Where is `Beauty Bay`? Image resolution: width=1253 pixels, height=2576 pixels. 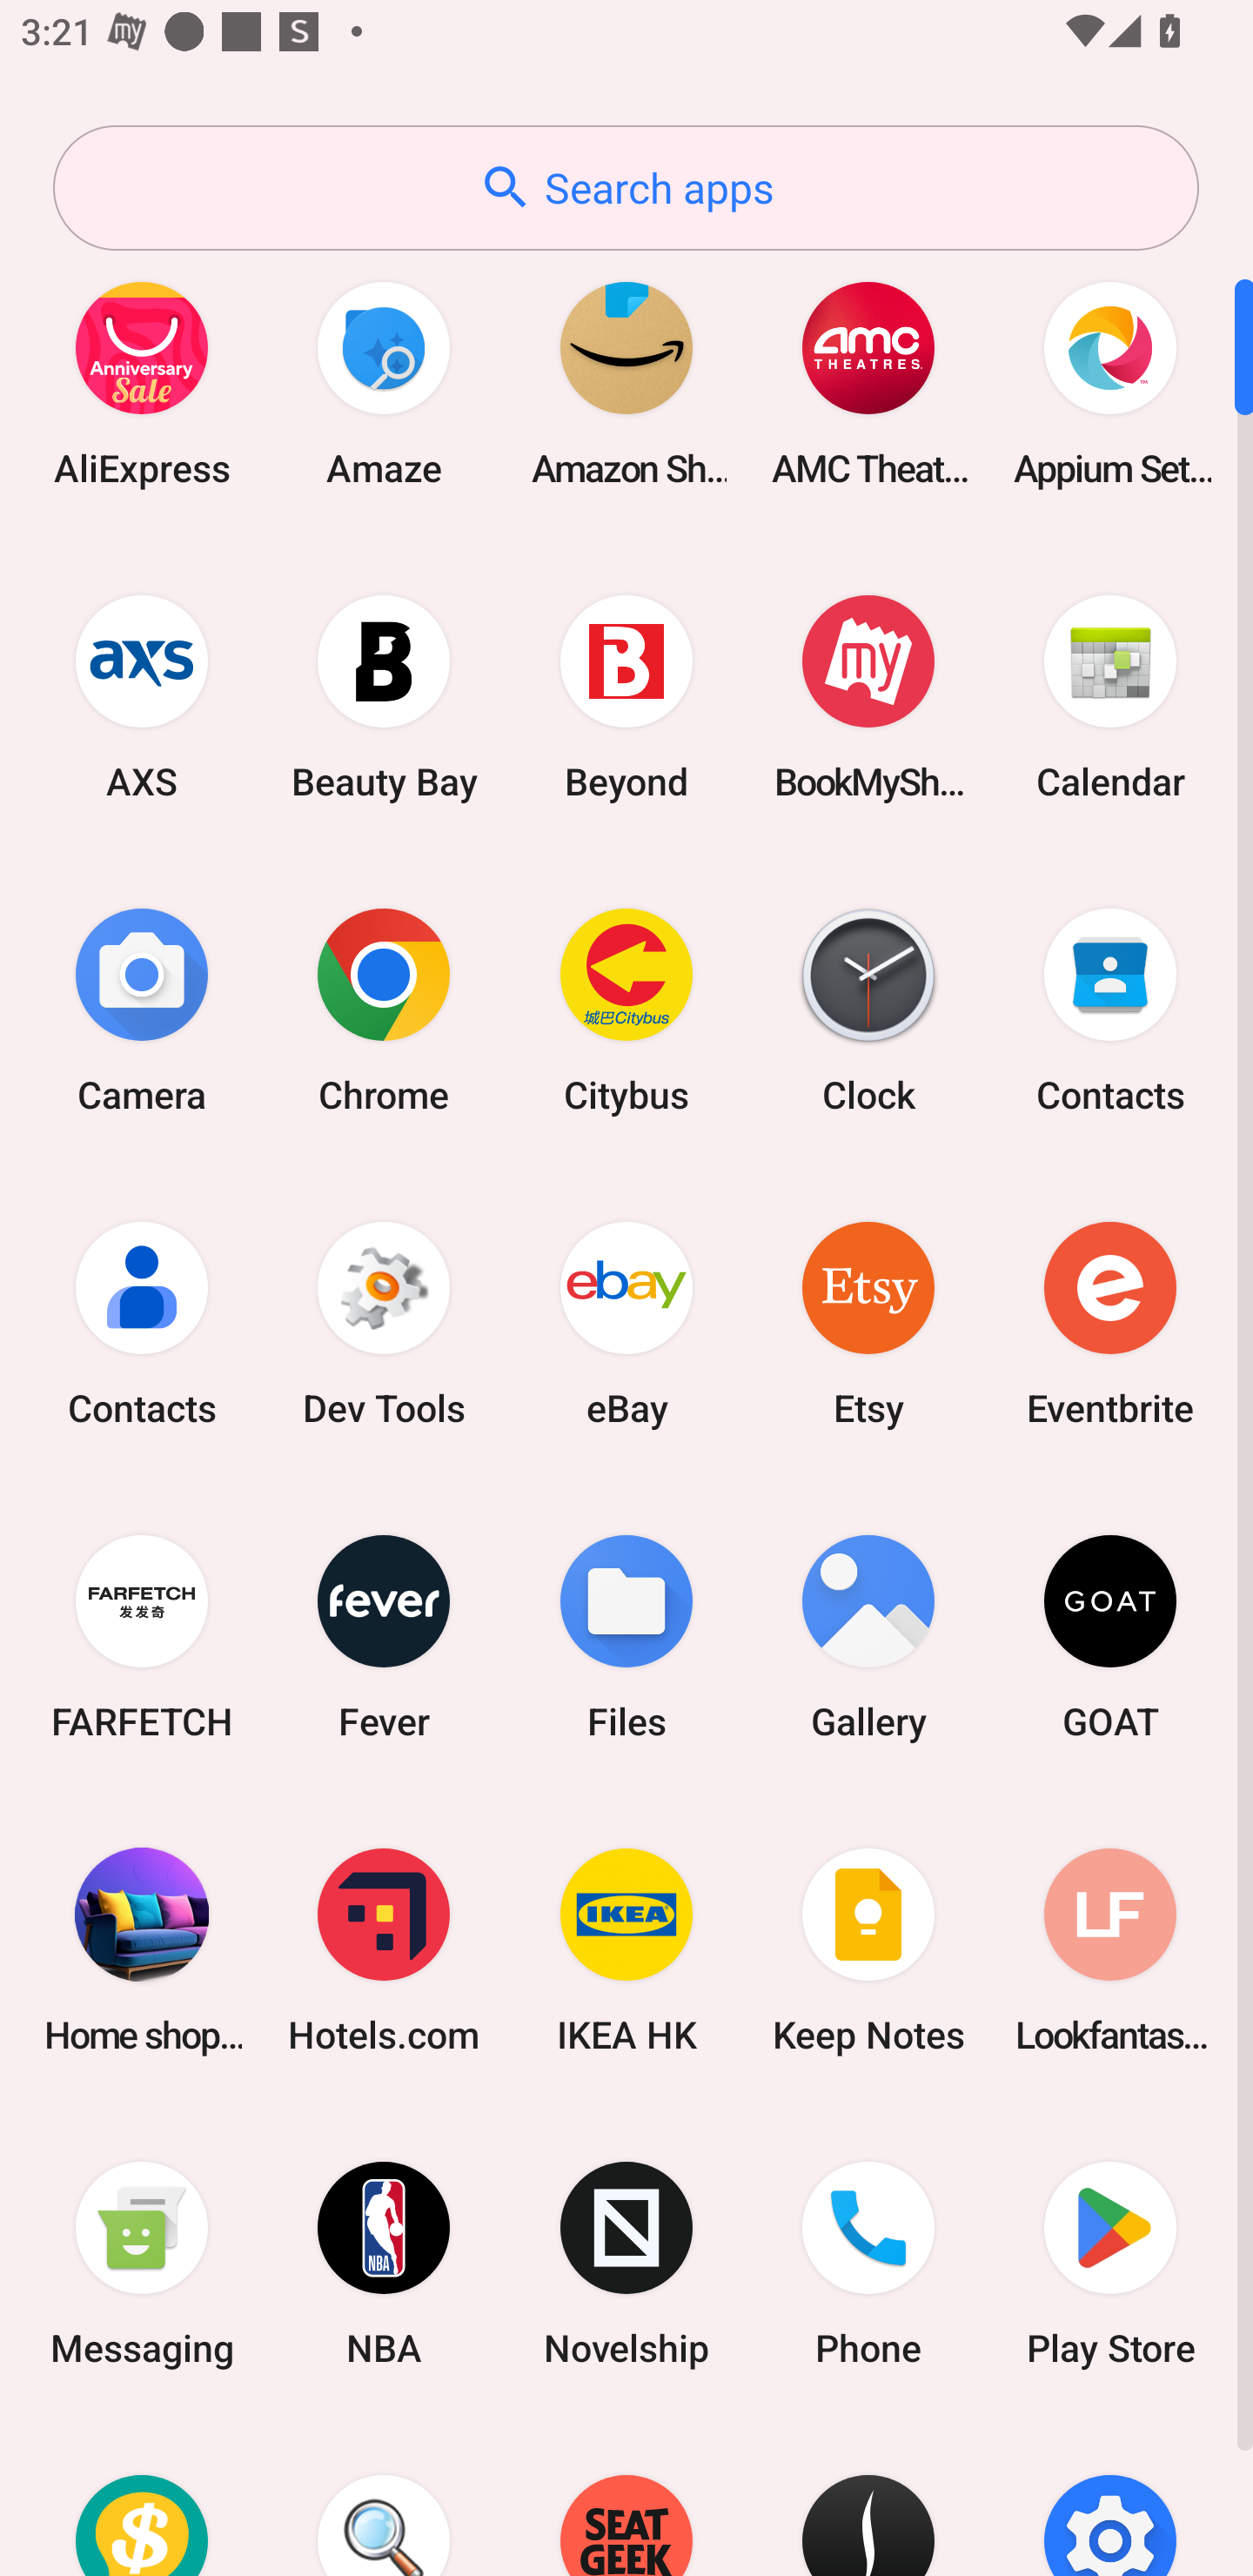
Beauty Bay is located at coordinates (384, 696).